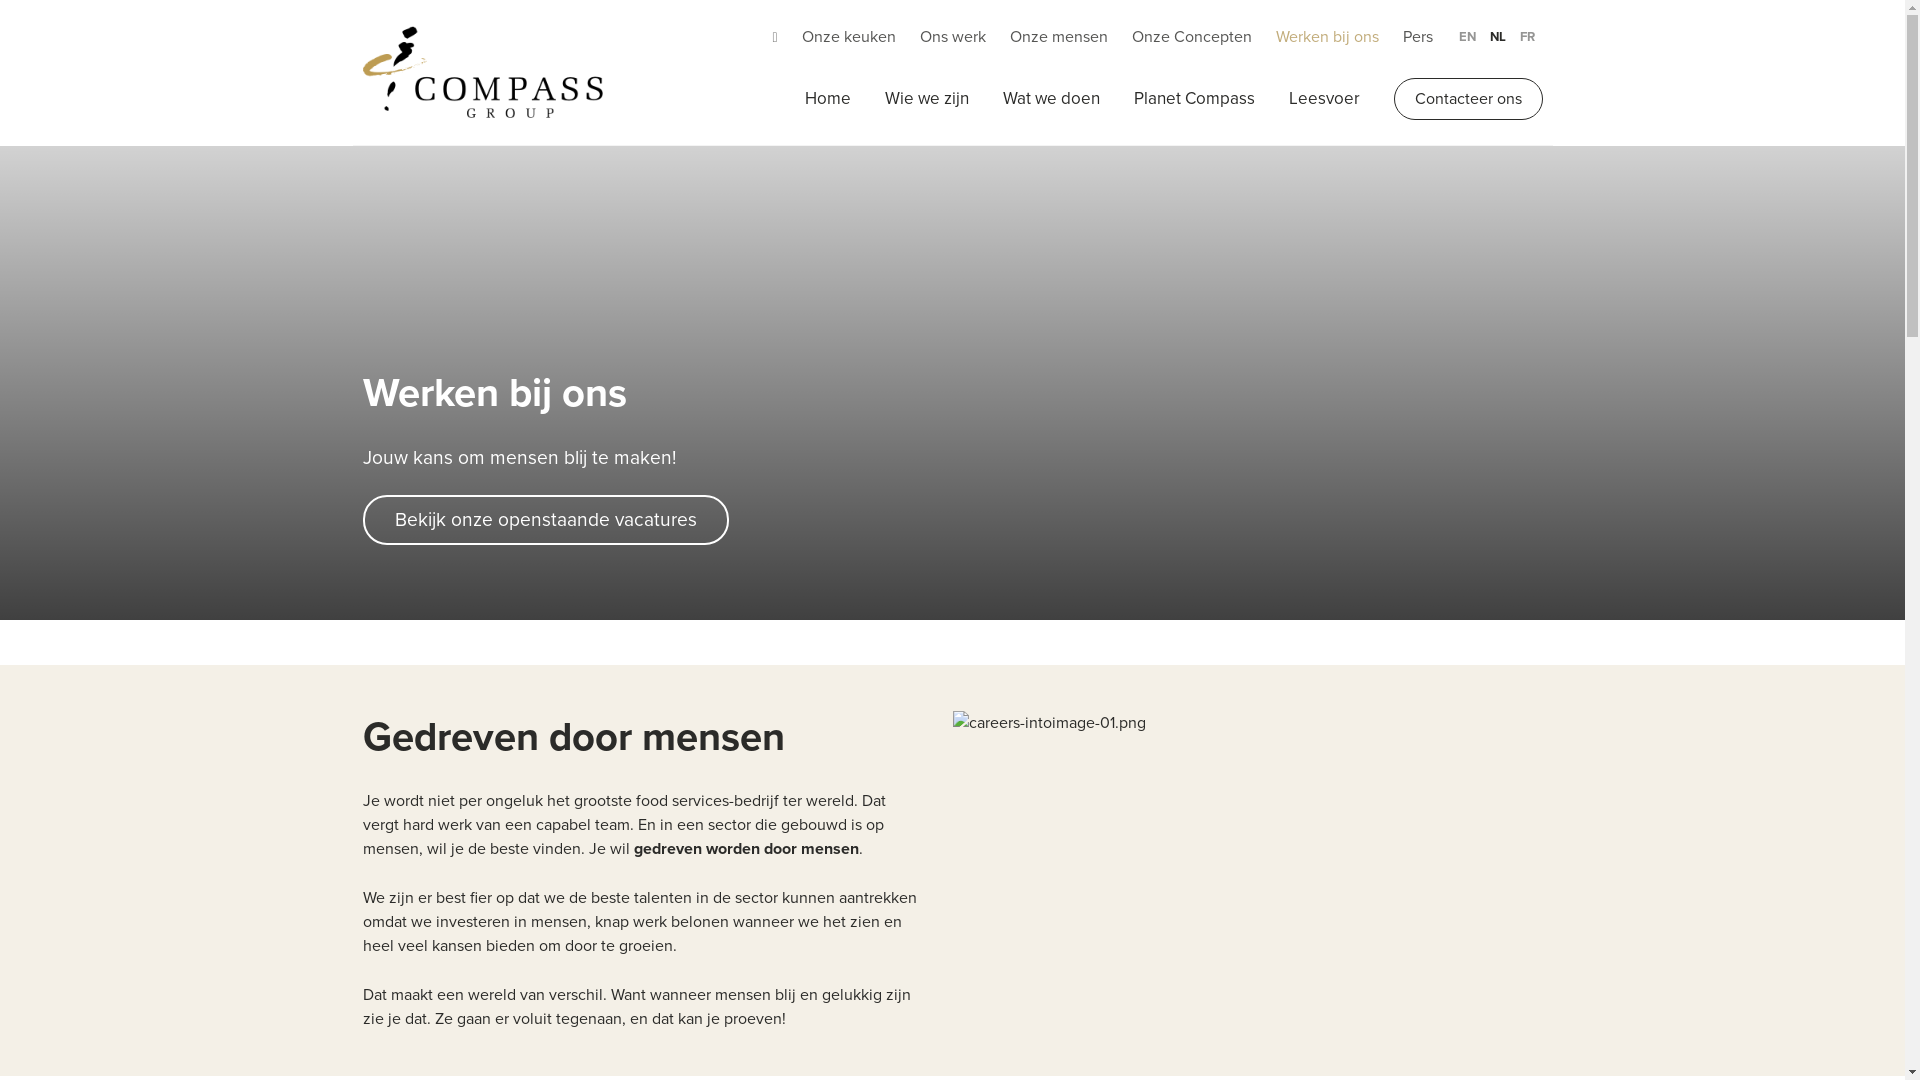  What do you see at coordinates (1467, 37) in the screenshot?
I see `EN` at bounding box center [1467, 37].